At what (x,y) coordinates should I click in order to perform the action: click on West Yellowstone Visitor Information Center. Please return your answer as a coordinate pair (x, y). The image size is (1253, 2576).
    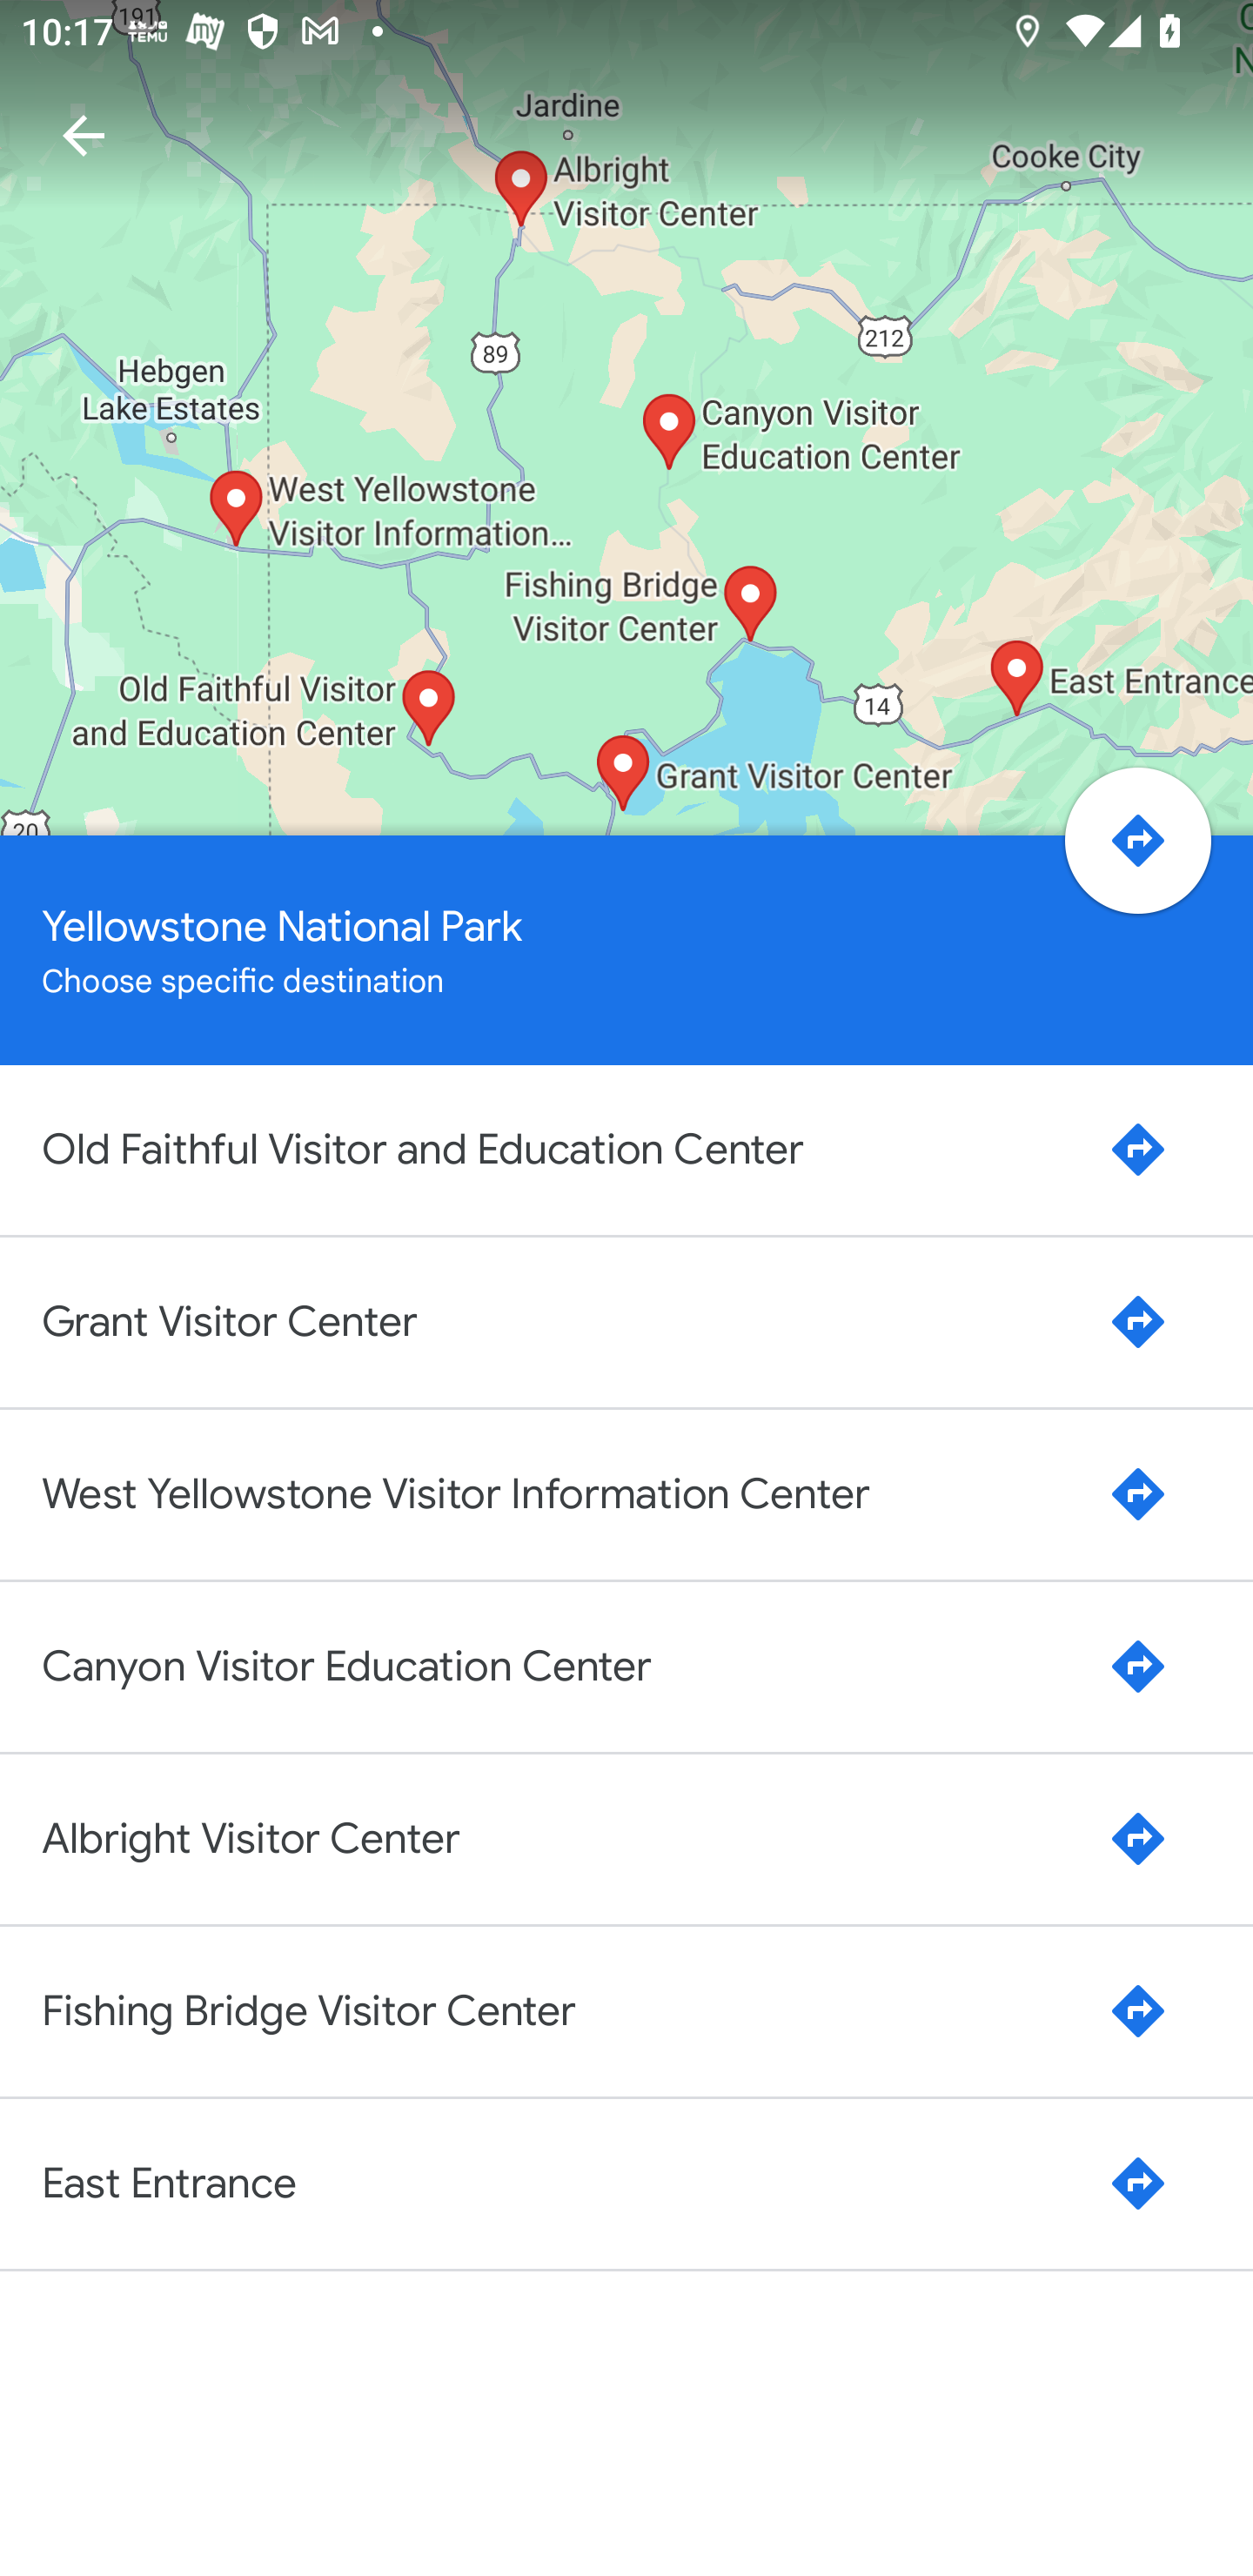
    Looking at the image, I should click on (558, 1493).